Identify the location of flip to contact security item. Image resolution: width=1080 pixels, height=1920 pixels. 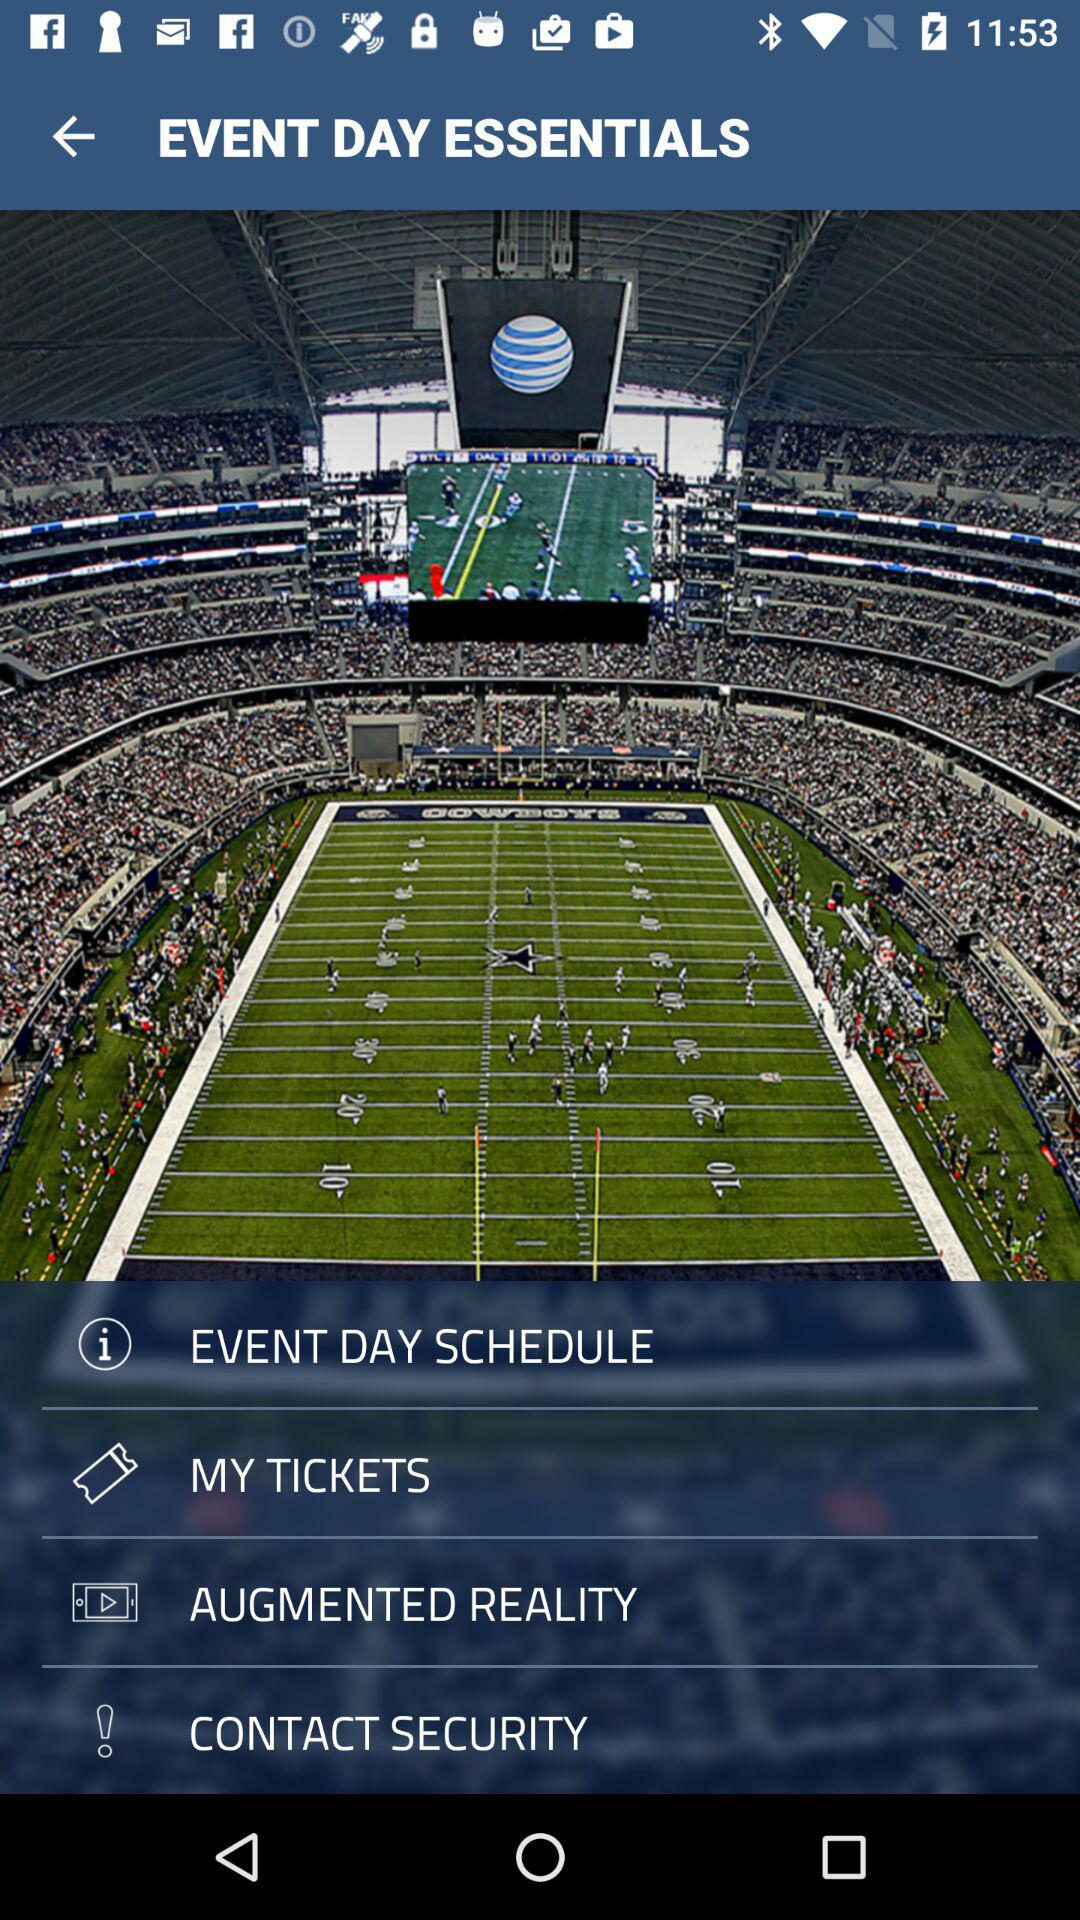
(540, 1730).